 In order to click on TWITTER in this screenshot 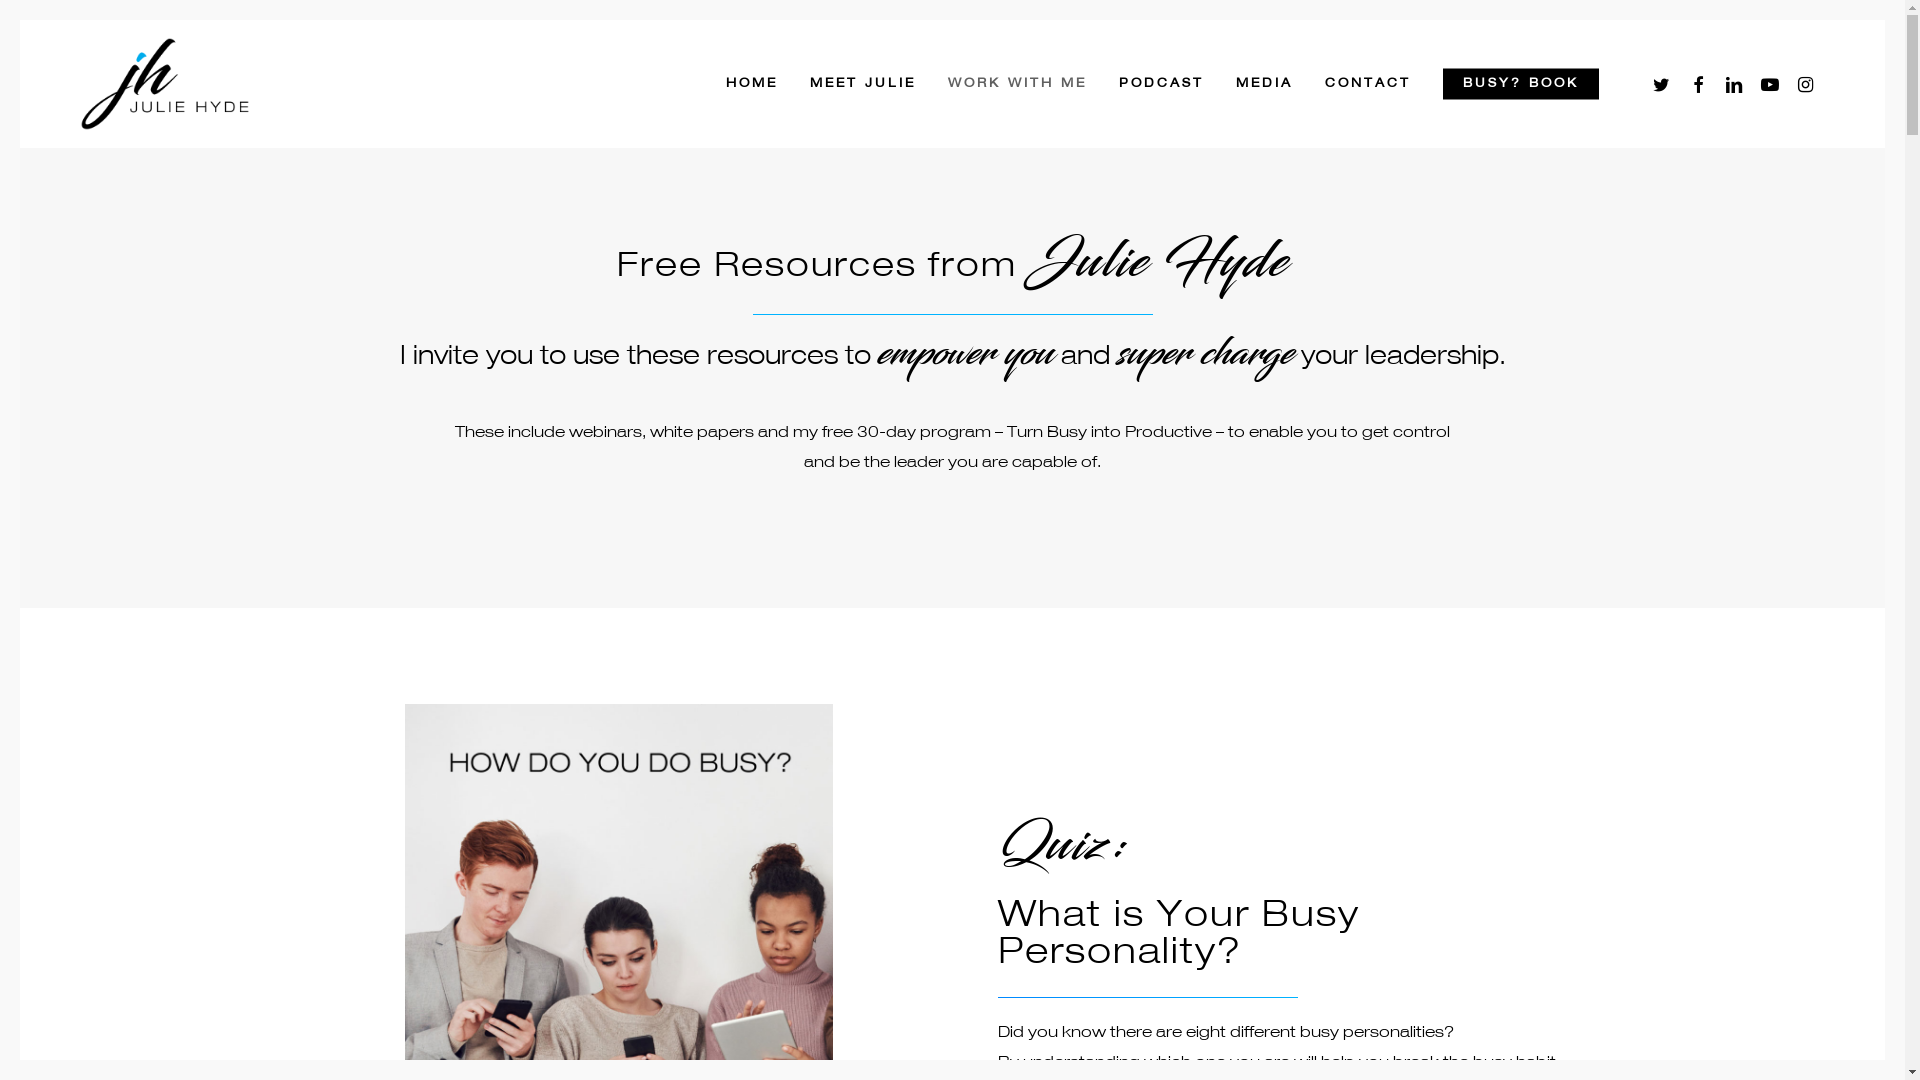, I will do `click(1663, 84)`.